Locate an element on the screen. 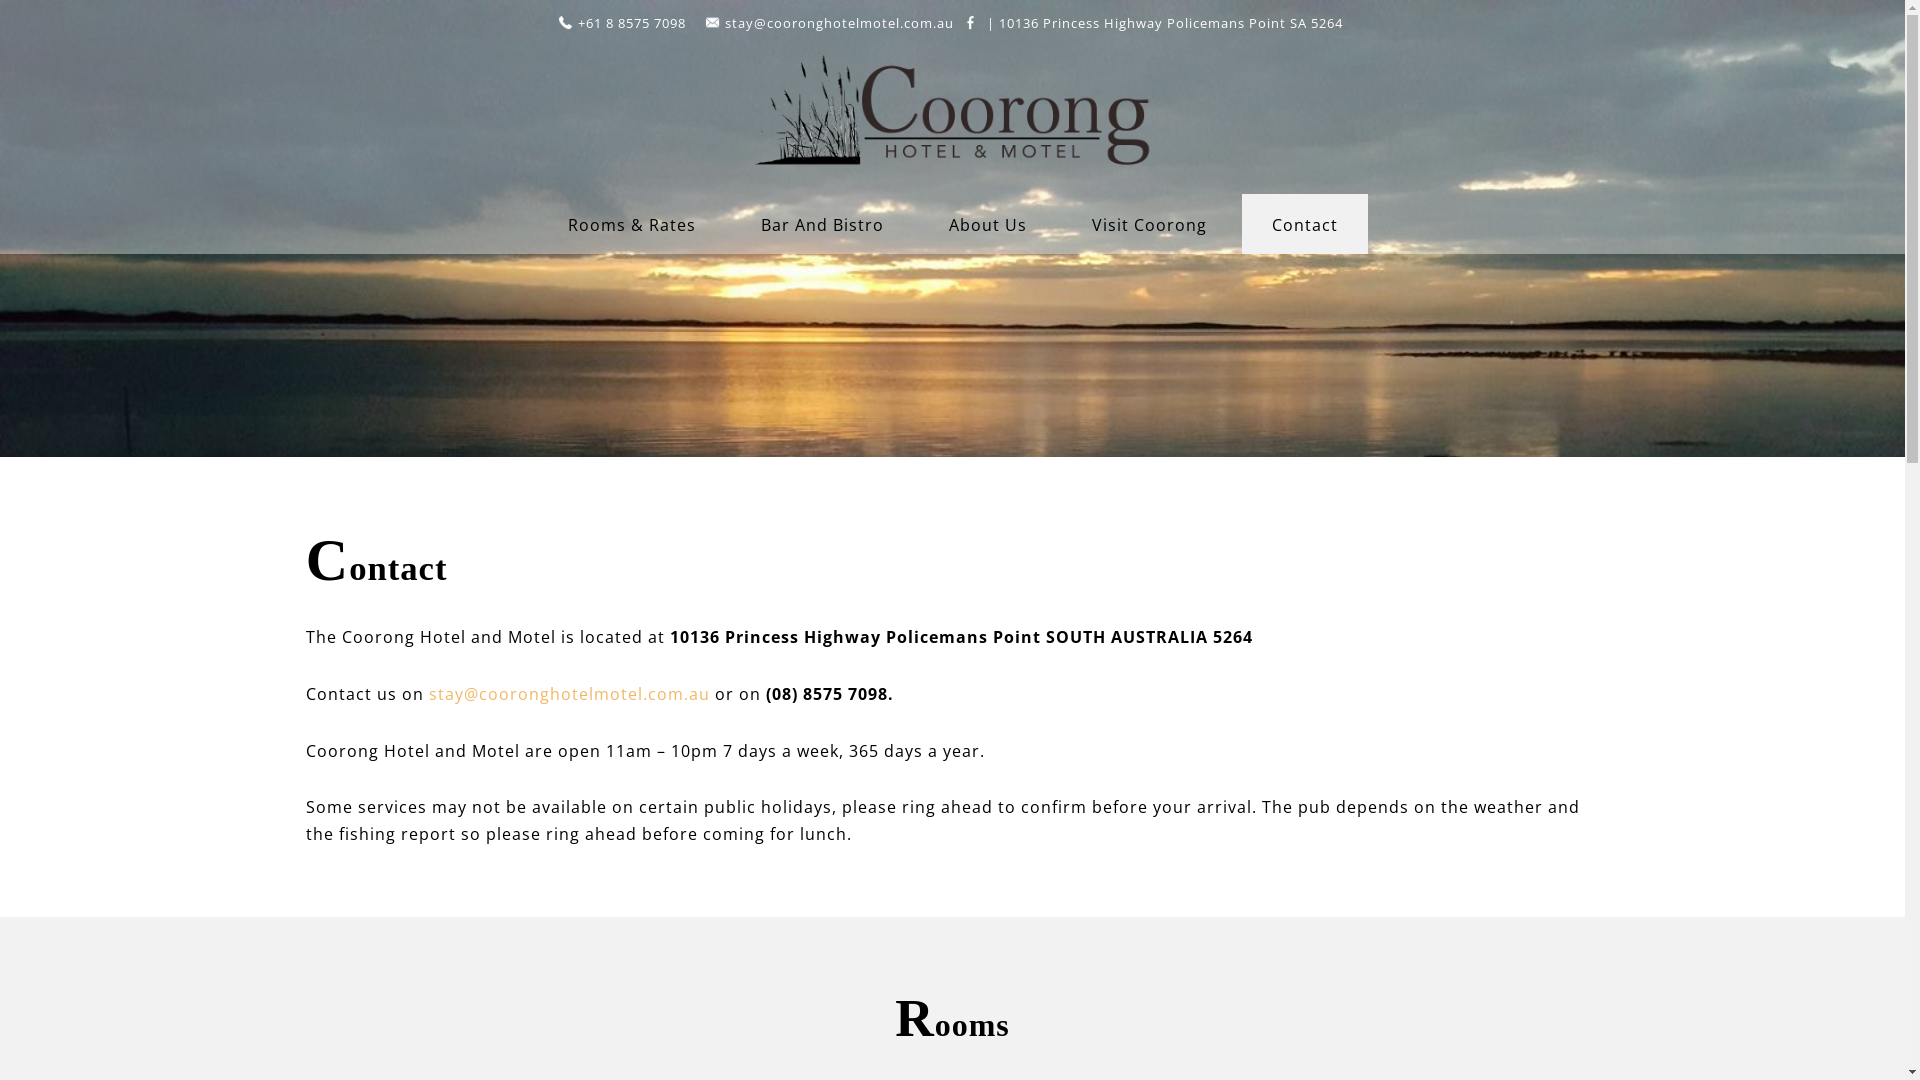 The width and height of the screenshot is (1920, 1080). stay@cooronghotelmotel.com.au is located at coordinates (570, 694).